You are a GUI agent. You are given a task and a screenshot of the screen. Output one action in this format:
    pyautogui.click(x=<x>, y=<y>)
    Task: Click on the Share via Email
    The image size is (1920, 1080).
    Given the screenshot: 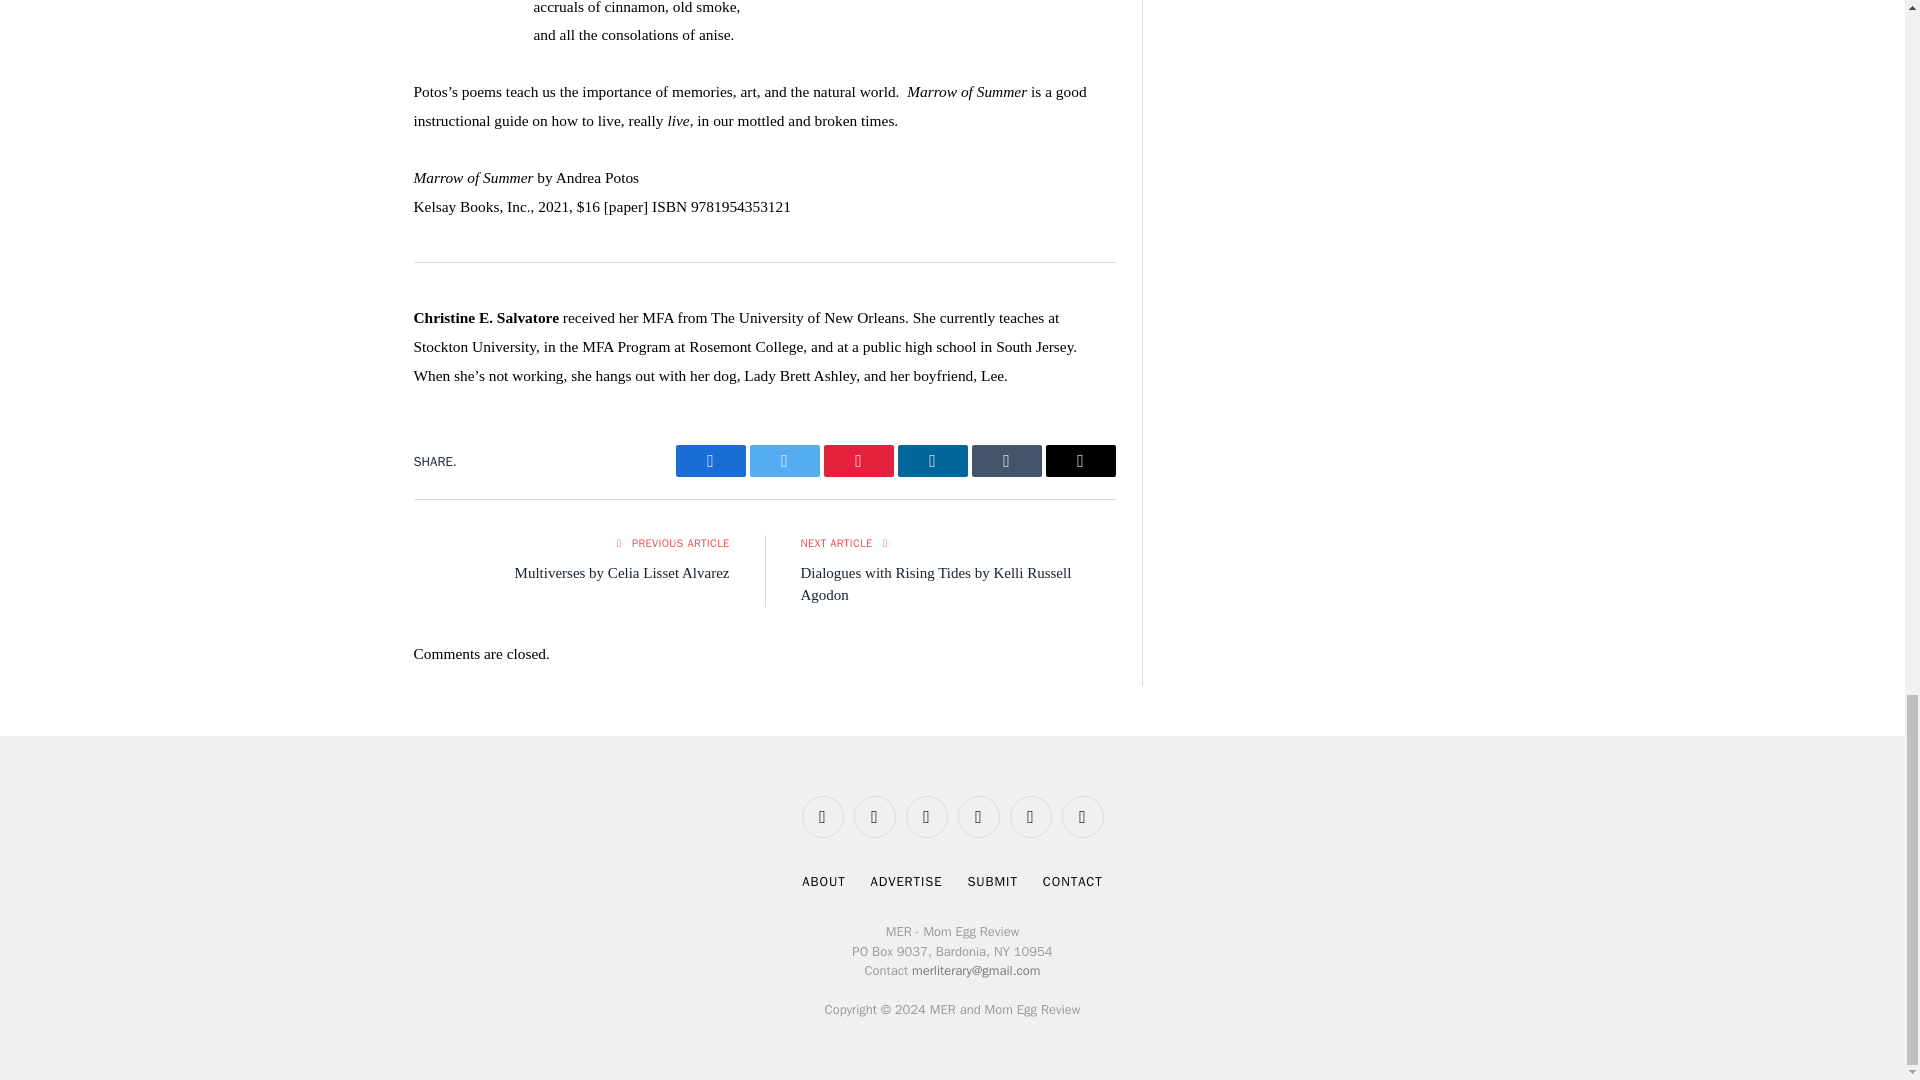 What is the action you would take?
    pyautogui.click(x=1080, y=460)
    